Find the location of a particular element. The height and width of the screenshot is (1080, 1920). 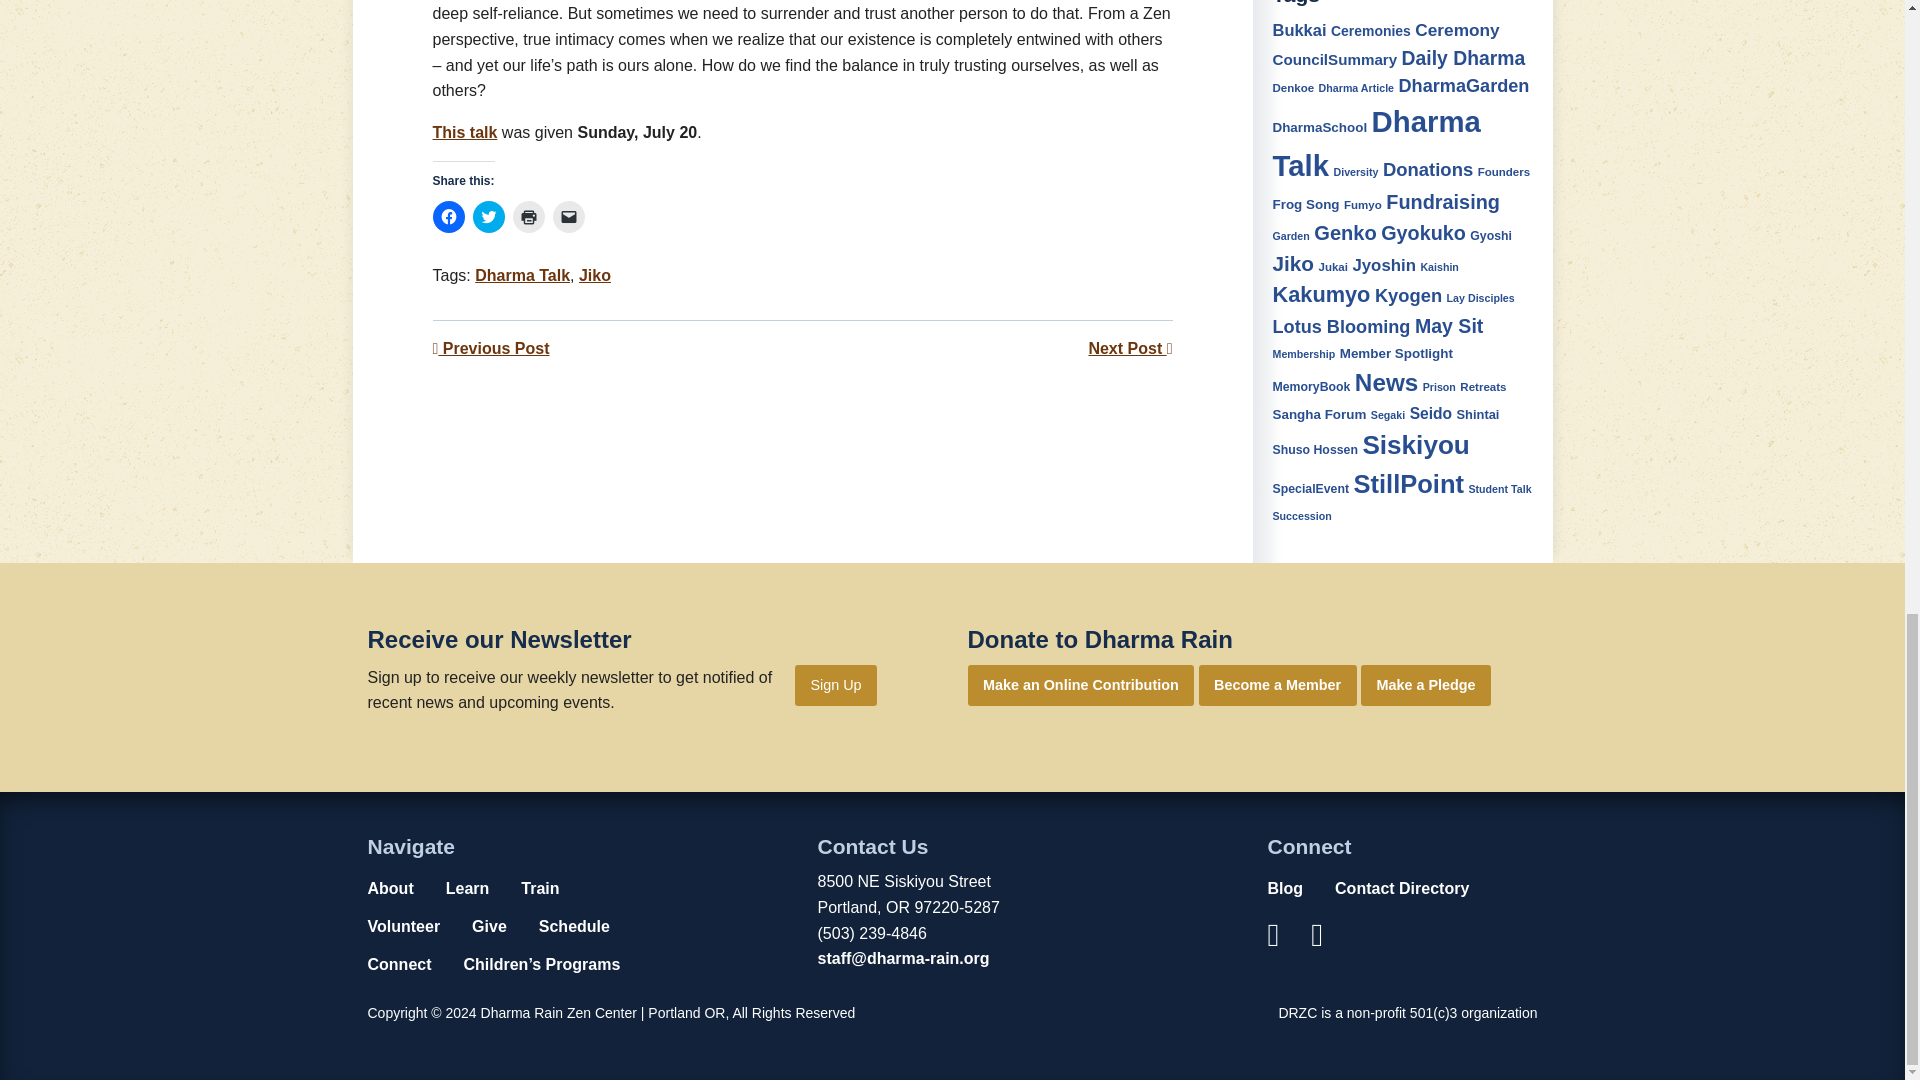

Click to print is located at coordinates (528, 216).